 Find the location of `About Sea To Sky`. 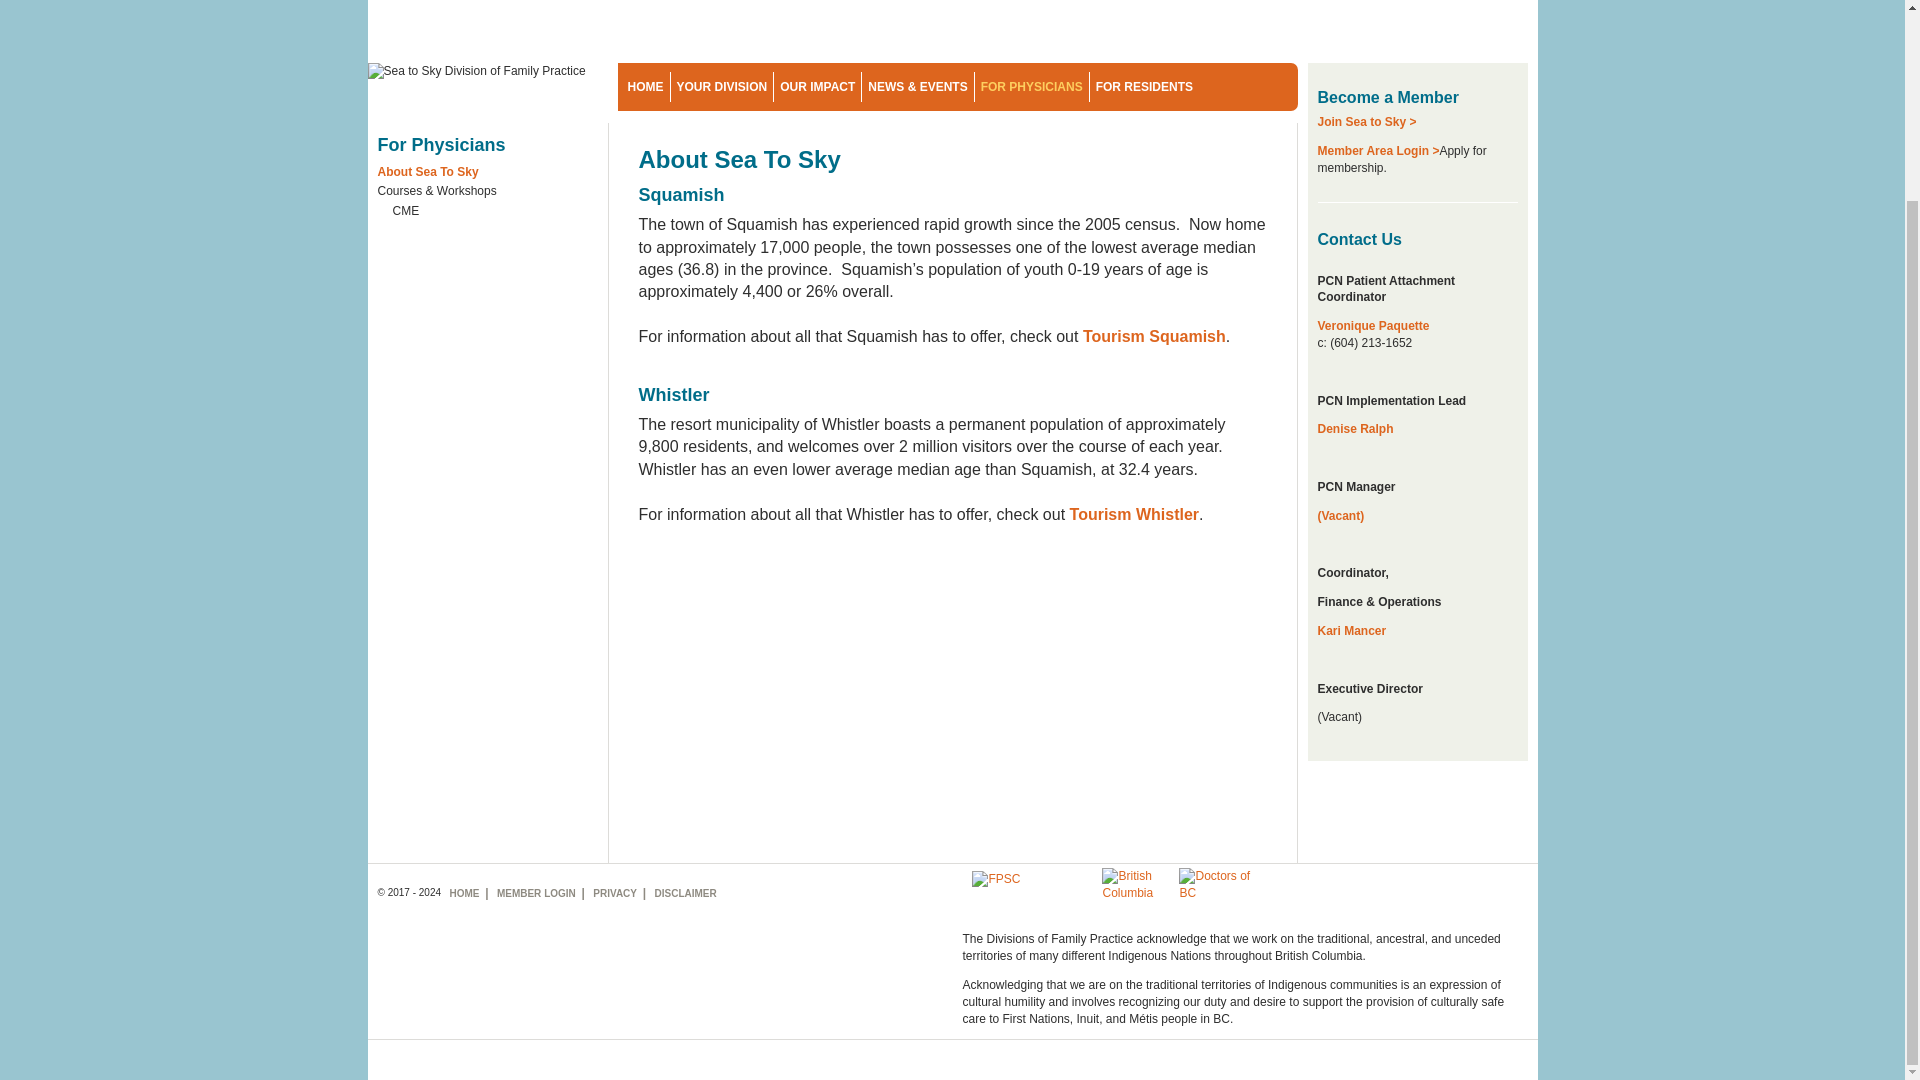

About Sea To Sky is located at coordinates (488, 174).